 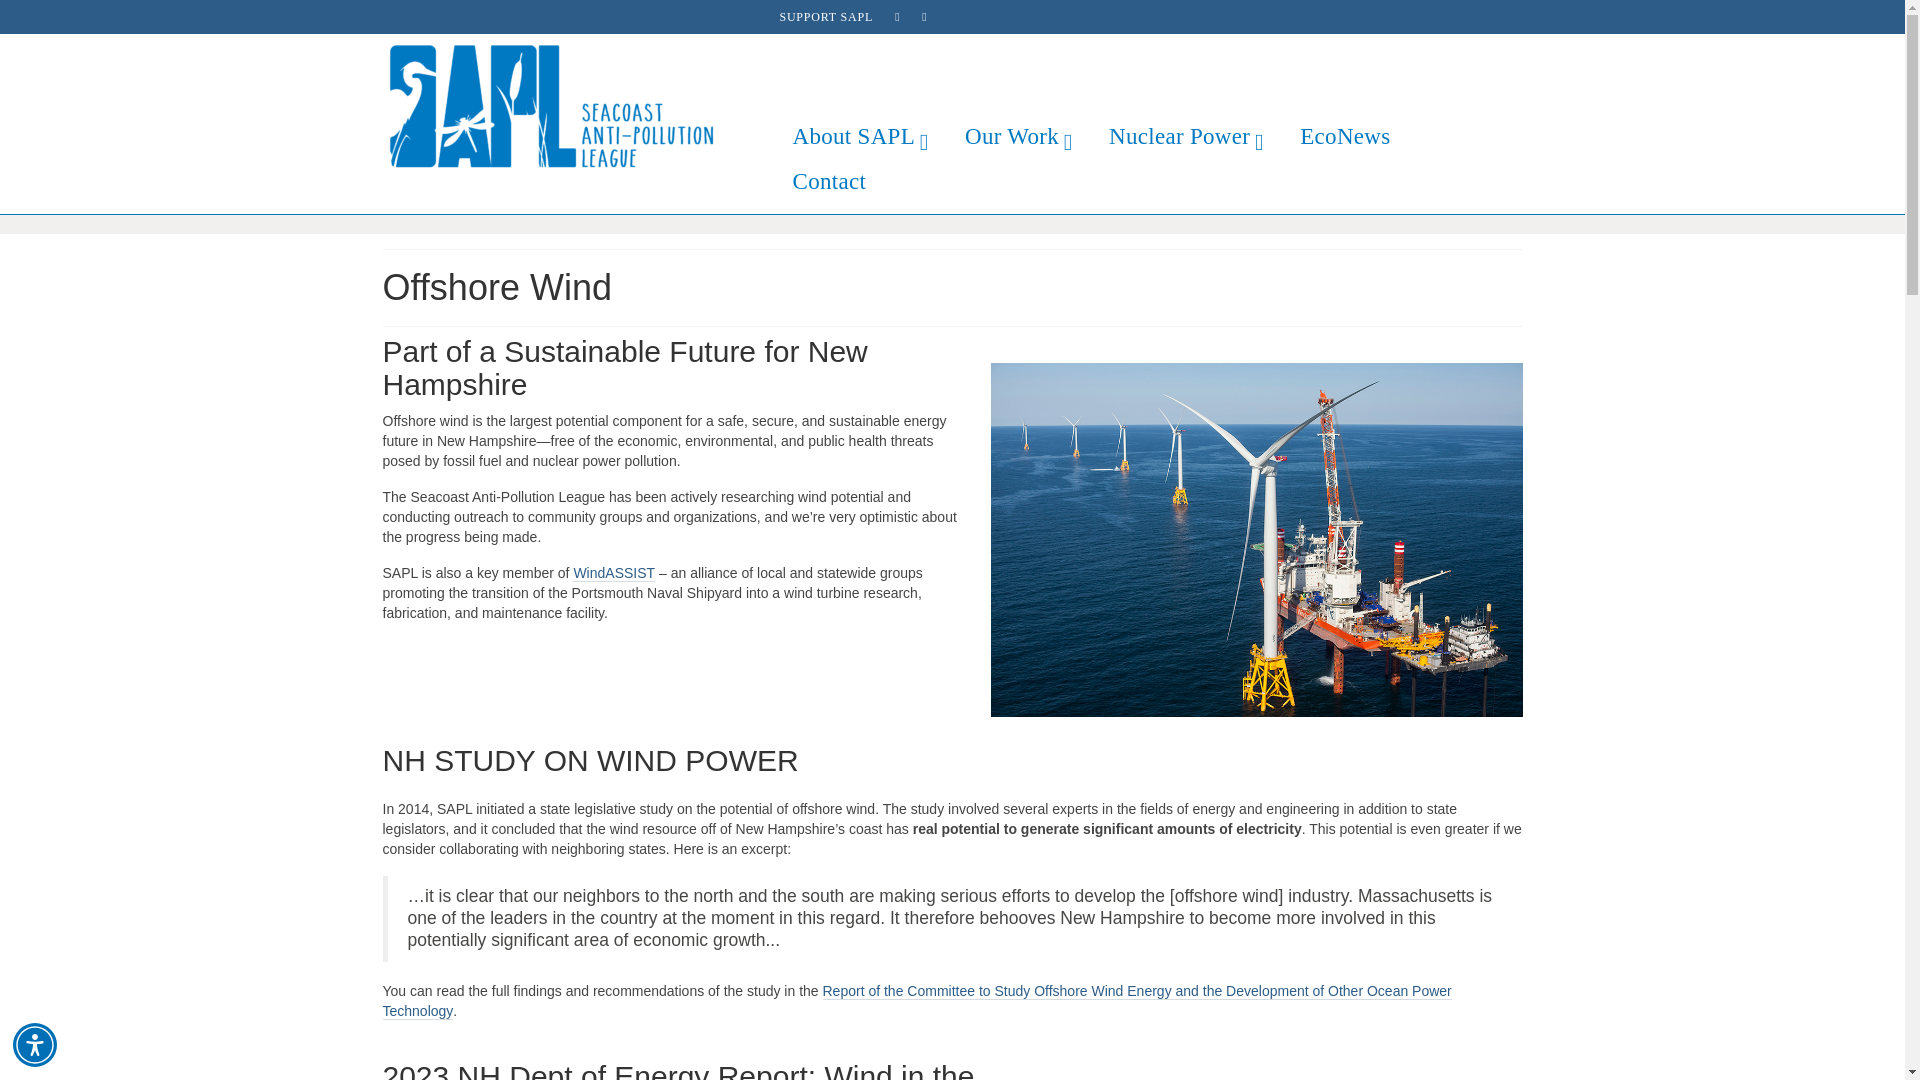 I want to click on SUPPORT SAPL, so click(x=826, y=16).